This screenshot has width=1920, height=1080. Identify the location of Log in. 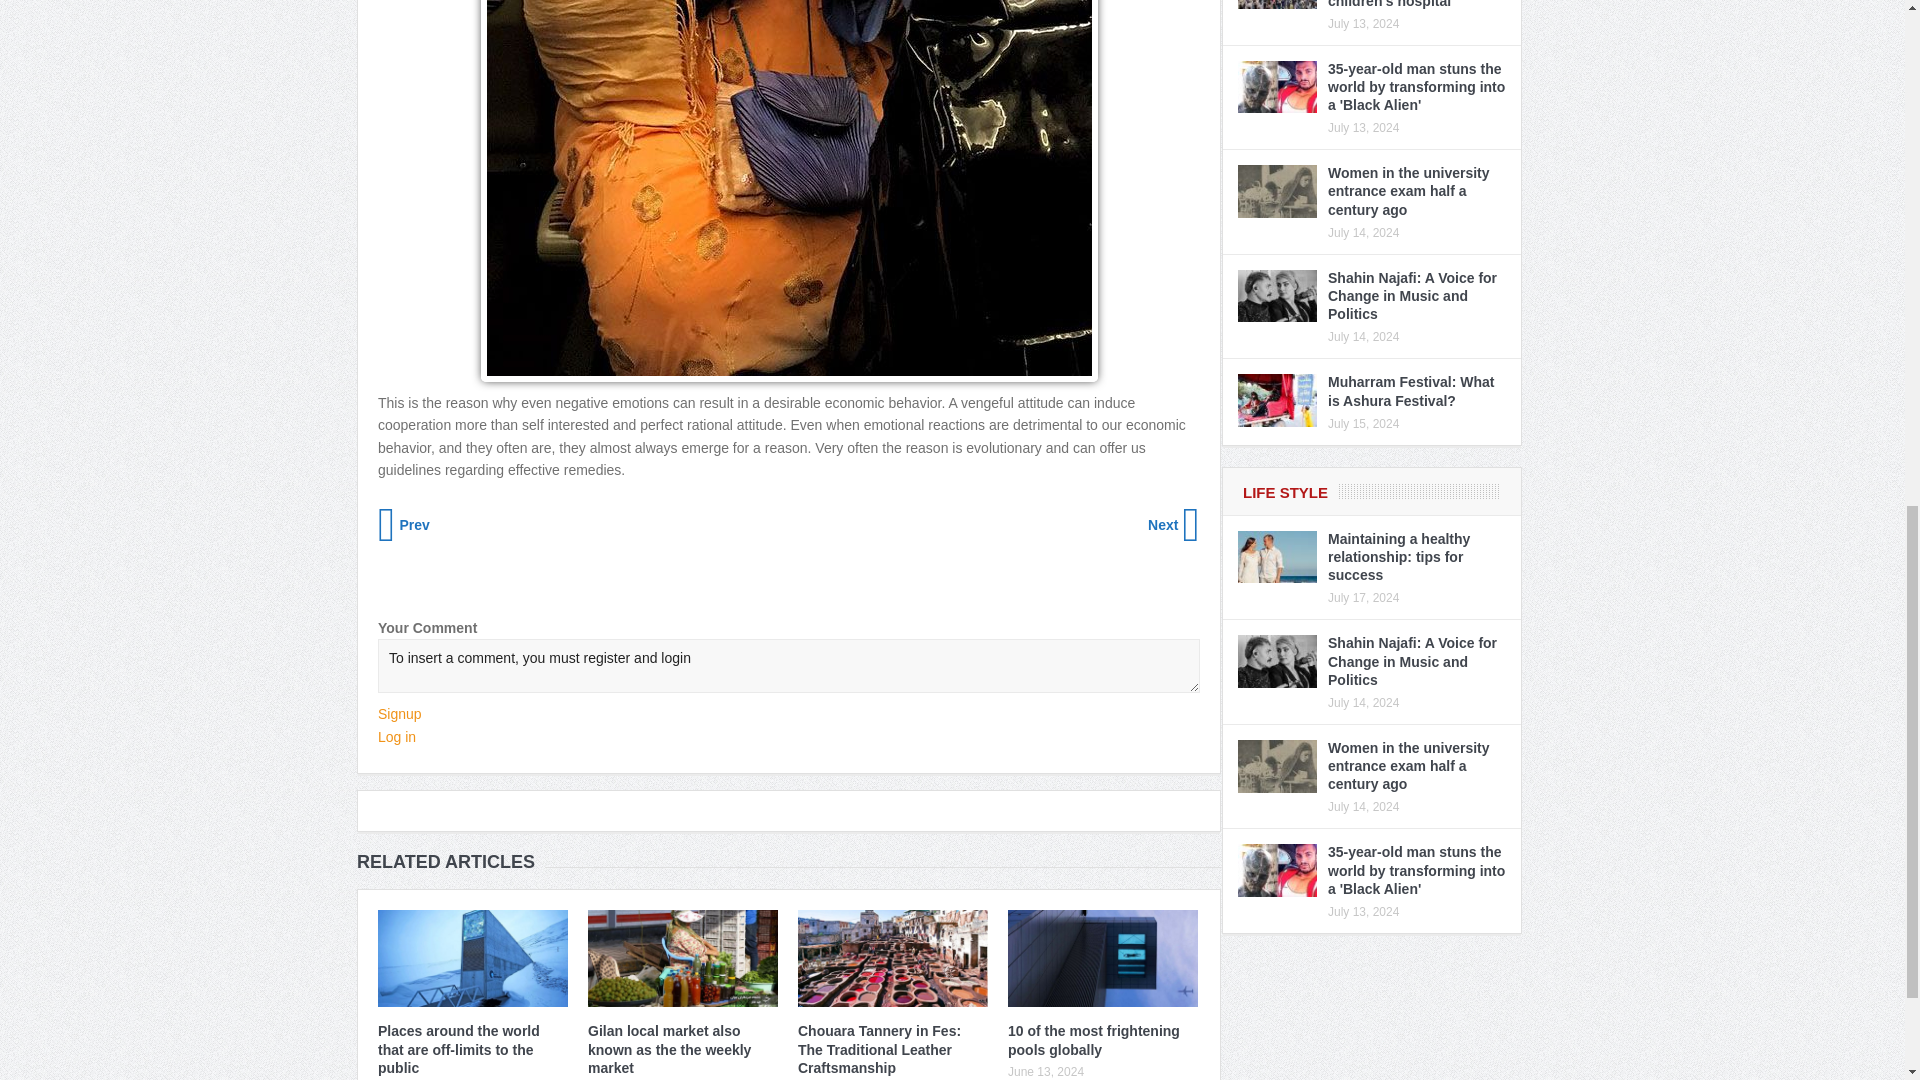
(397, 737).